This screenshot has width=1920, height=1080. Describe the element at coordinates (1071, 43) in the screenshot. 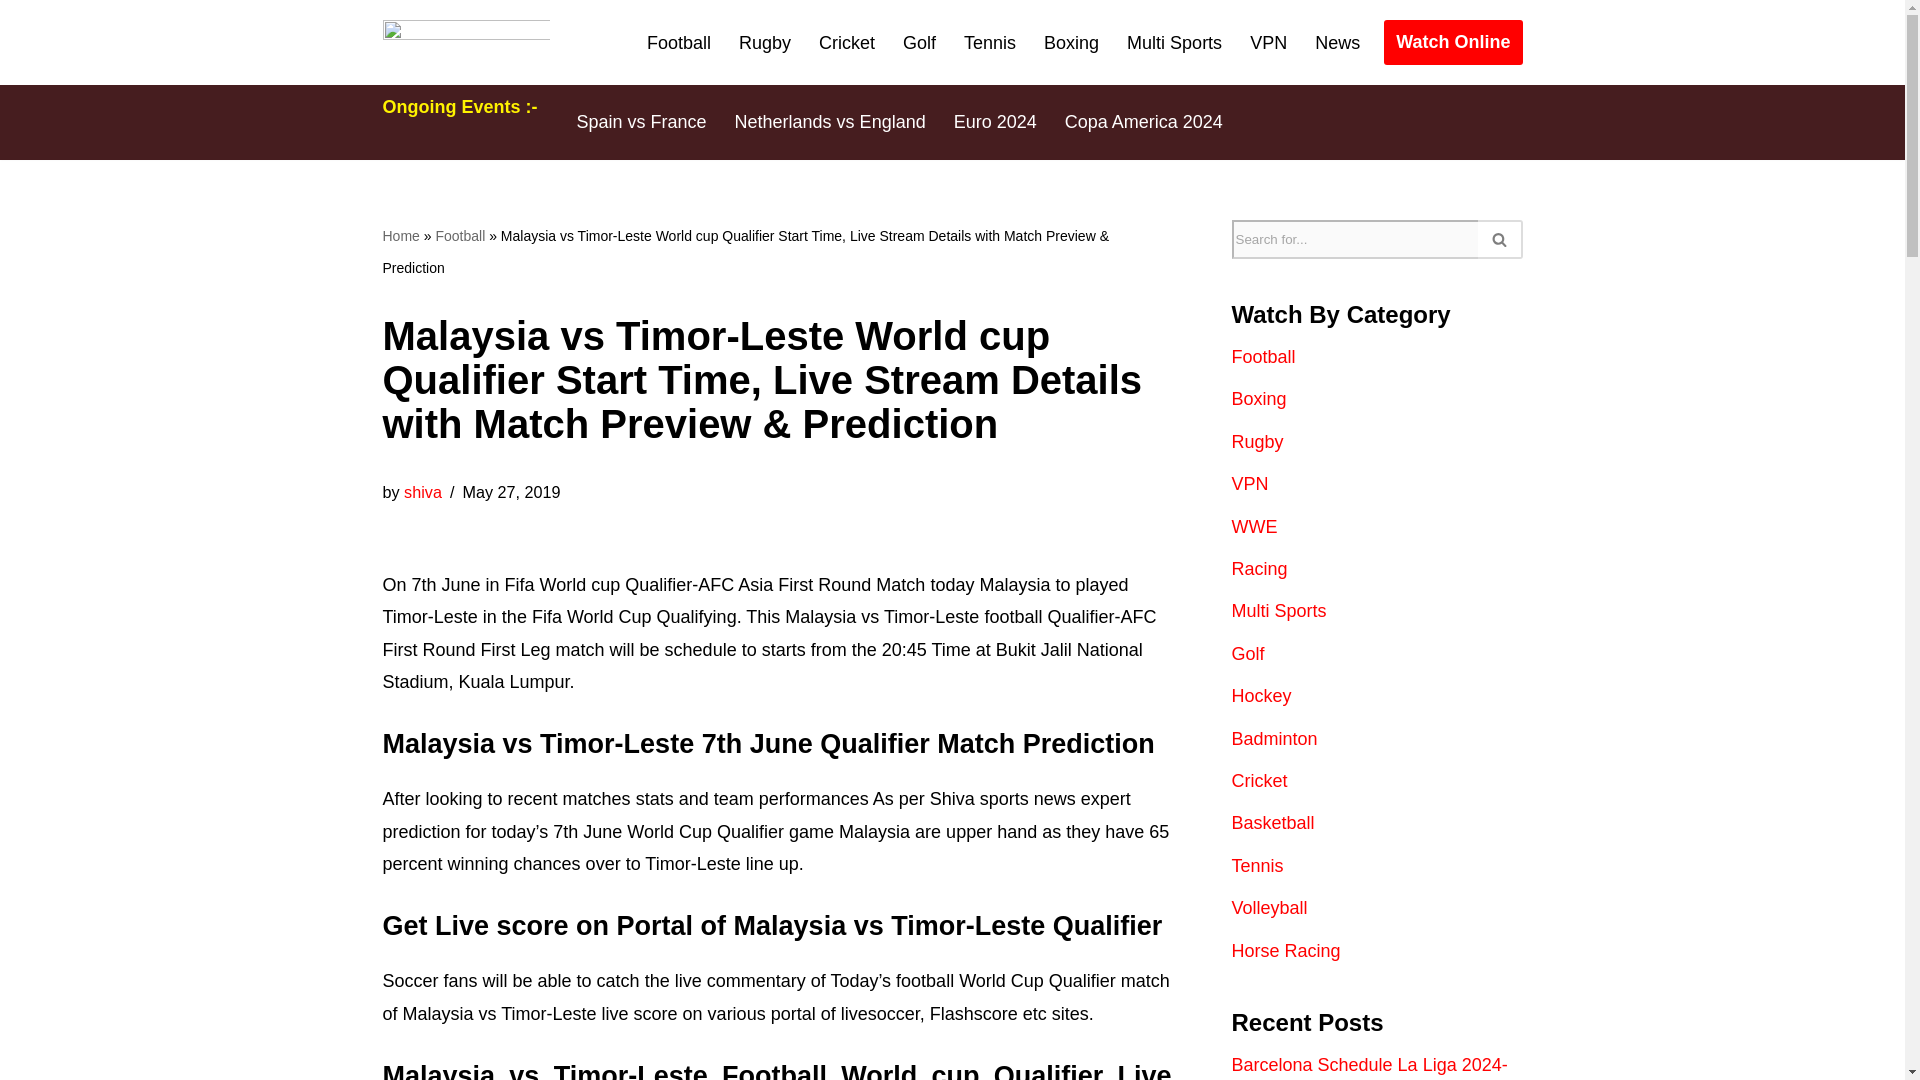

I see `Boxing` at that location.